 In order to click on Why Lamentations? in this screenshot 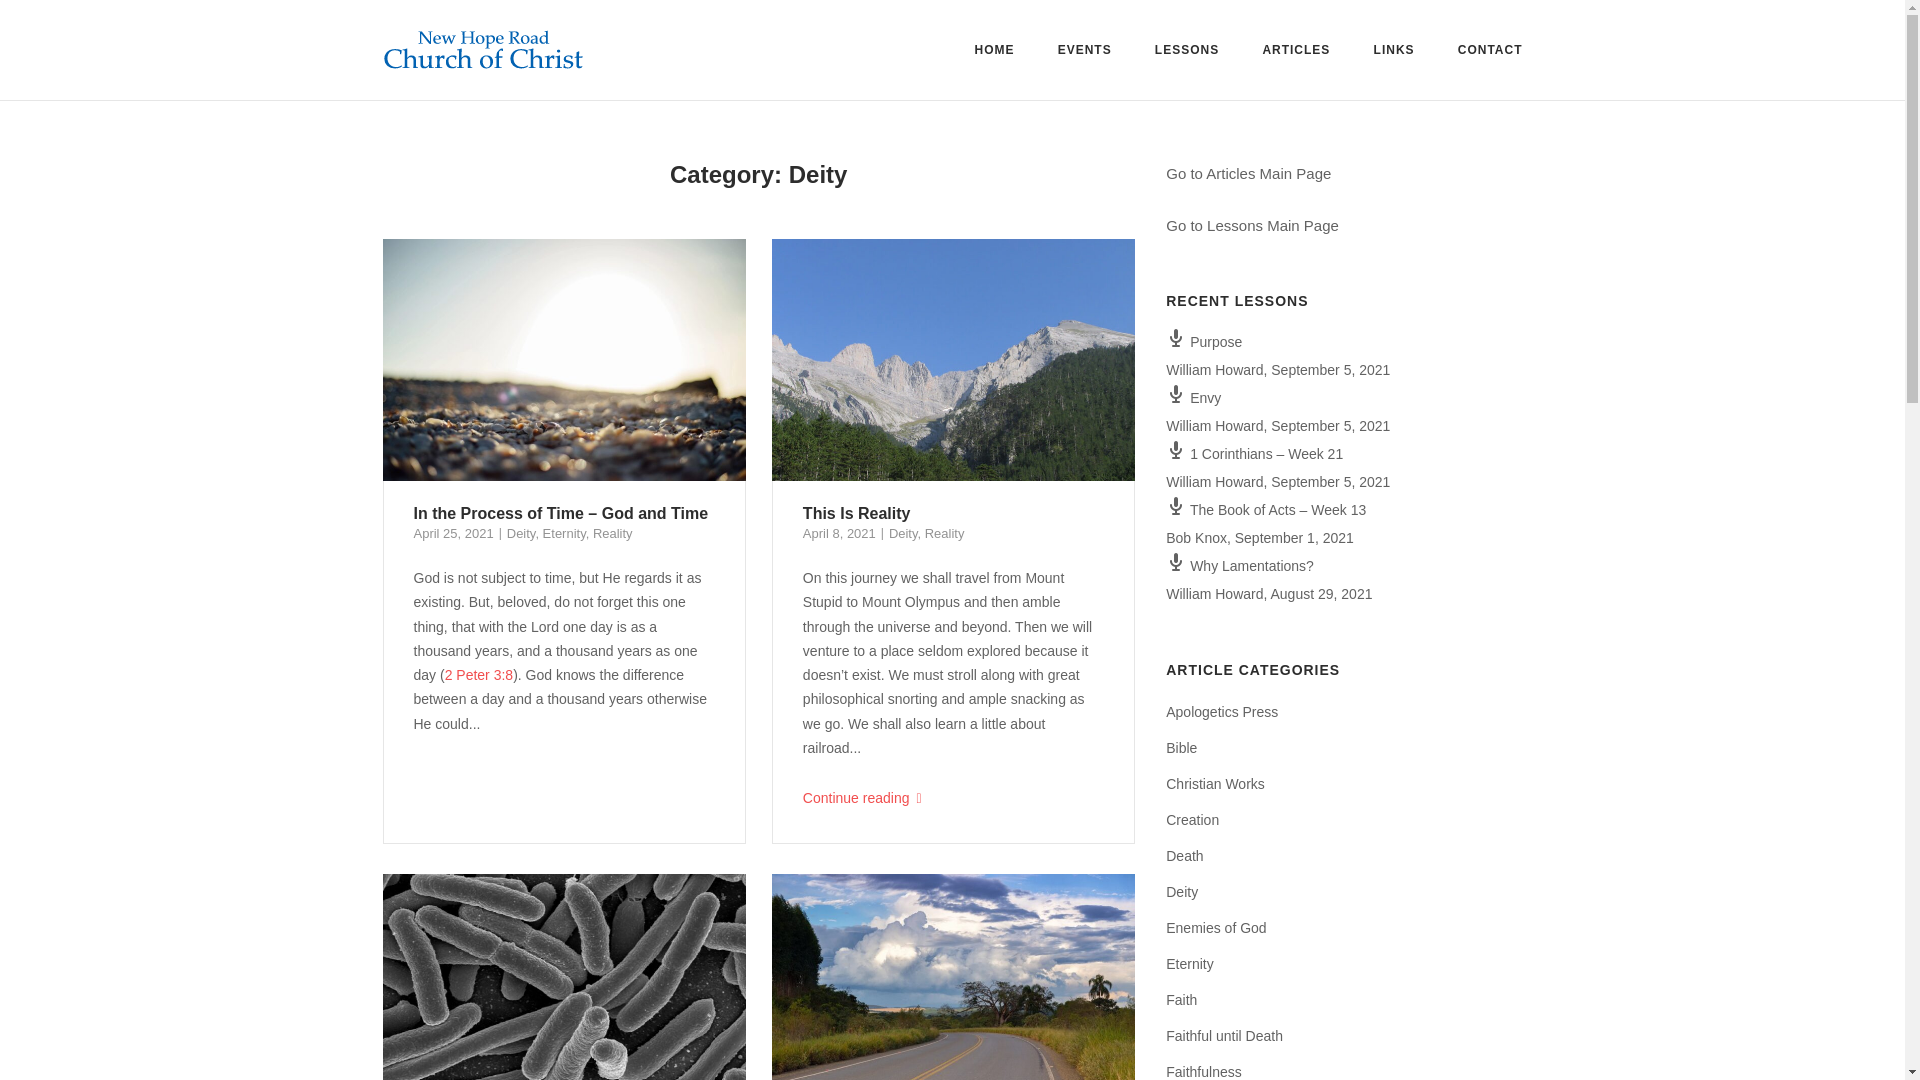, I will do `click(1239, 566)`.